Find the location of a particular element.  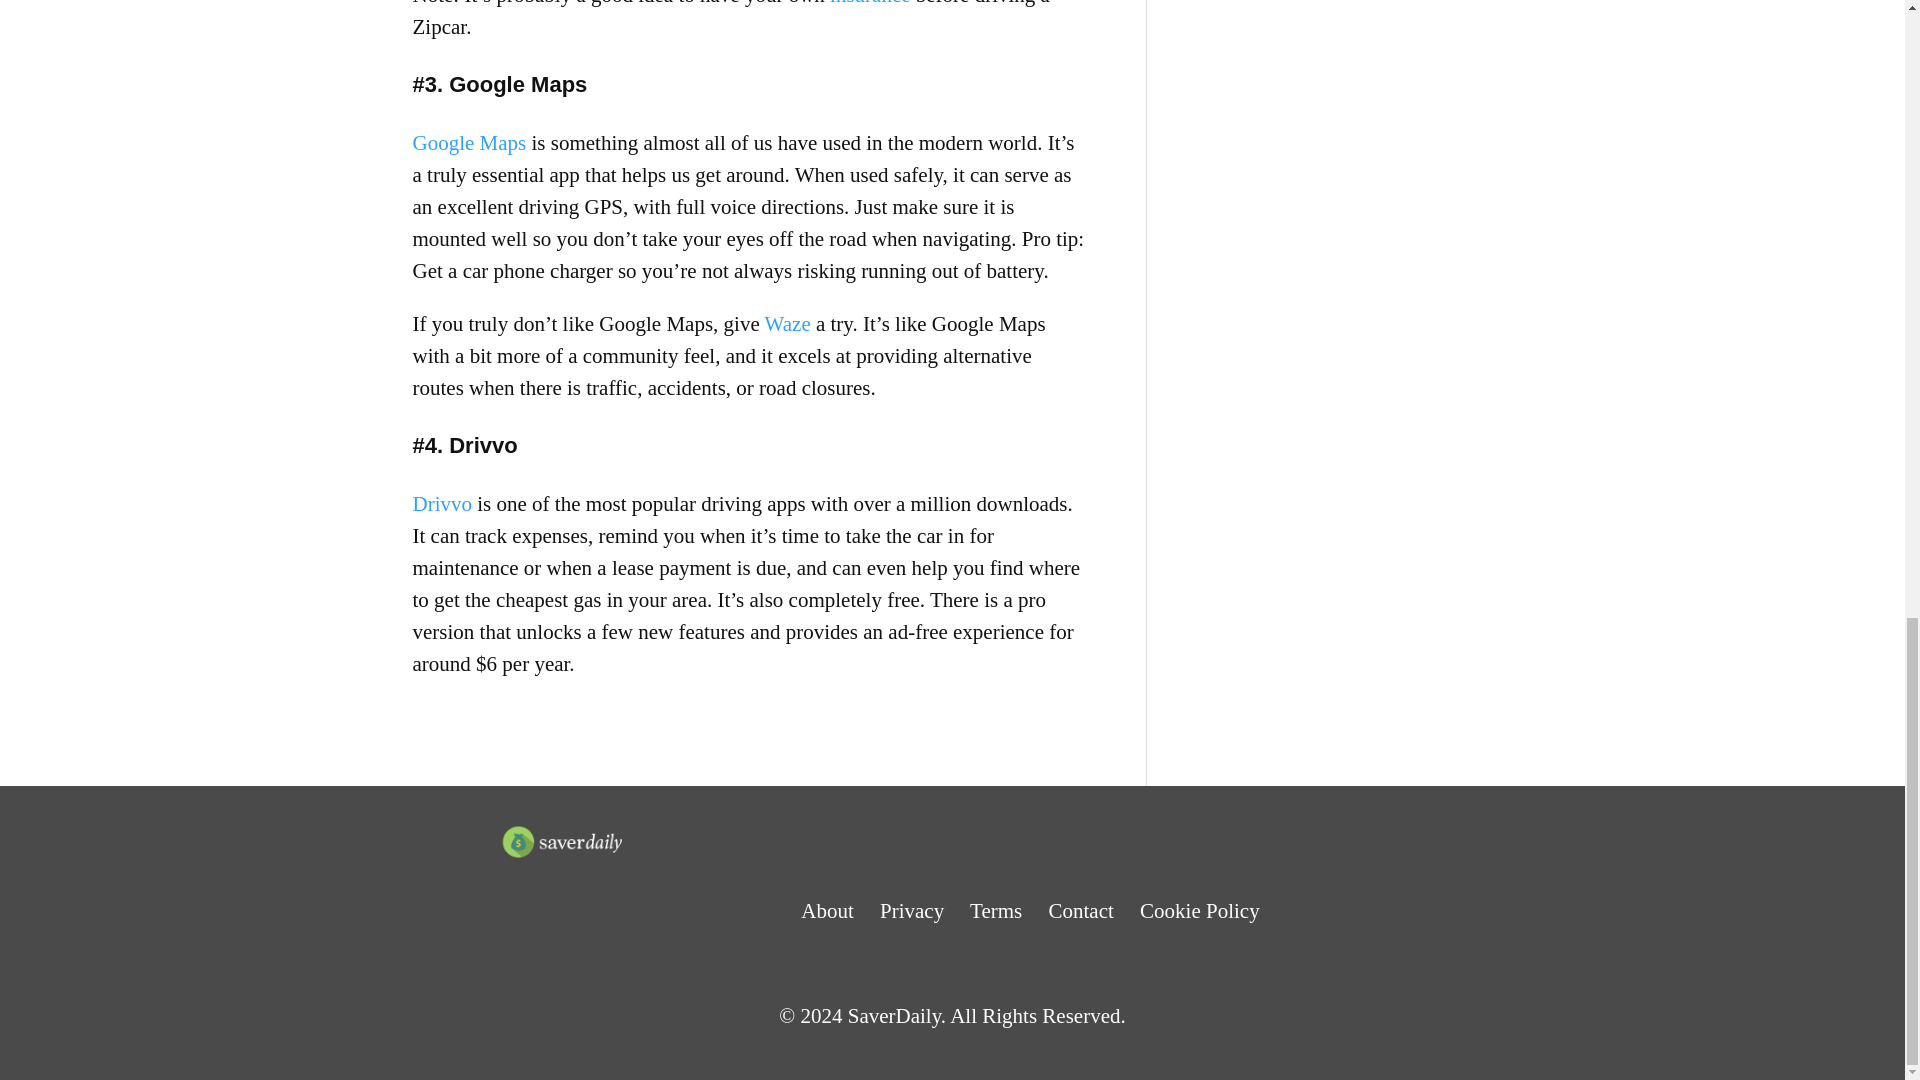

insurance is located at coordinates (870, 3).